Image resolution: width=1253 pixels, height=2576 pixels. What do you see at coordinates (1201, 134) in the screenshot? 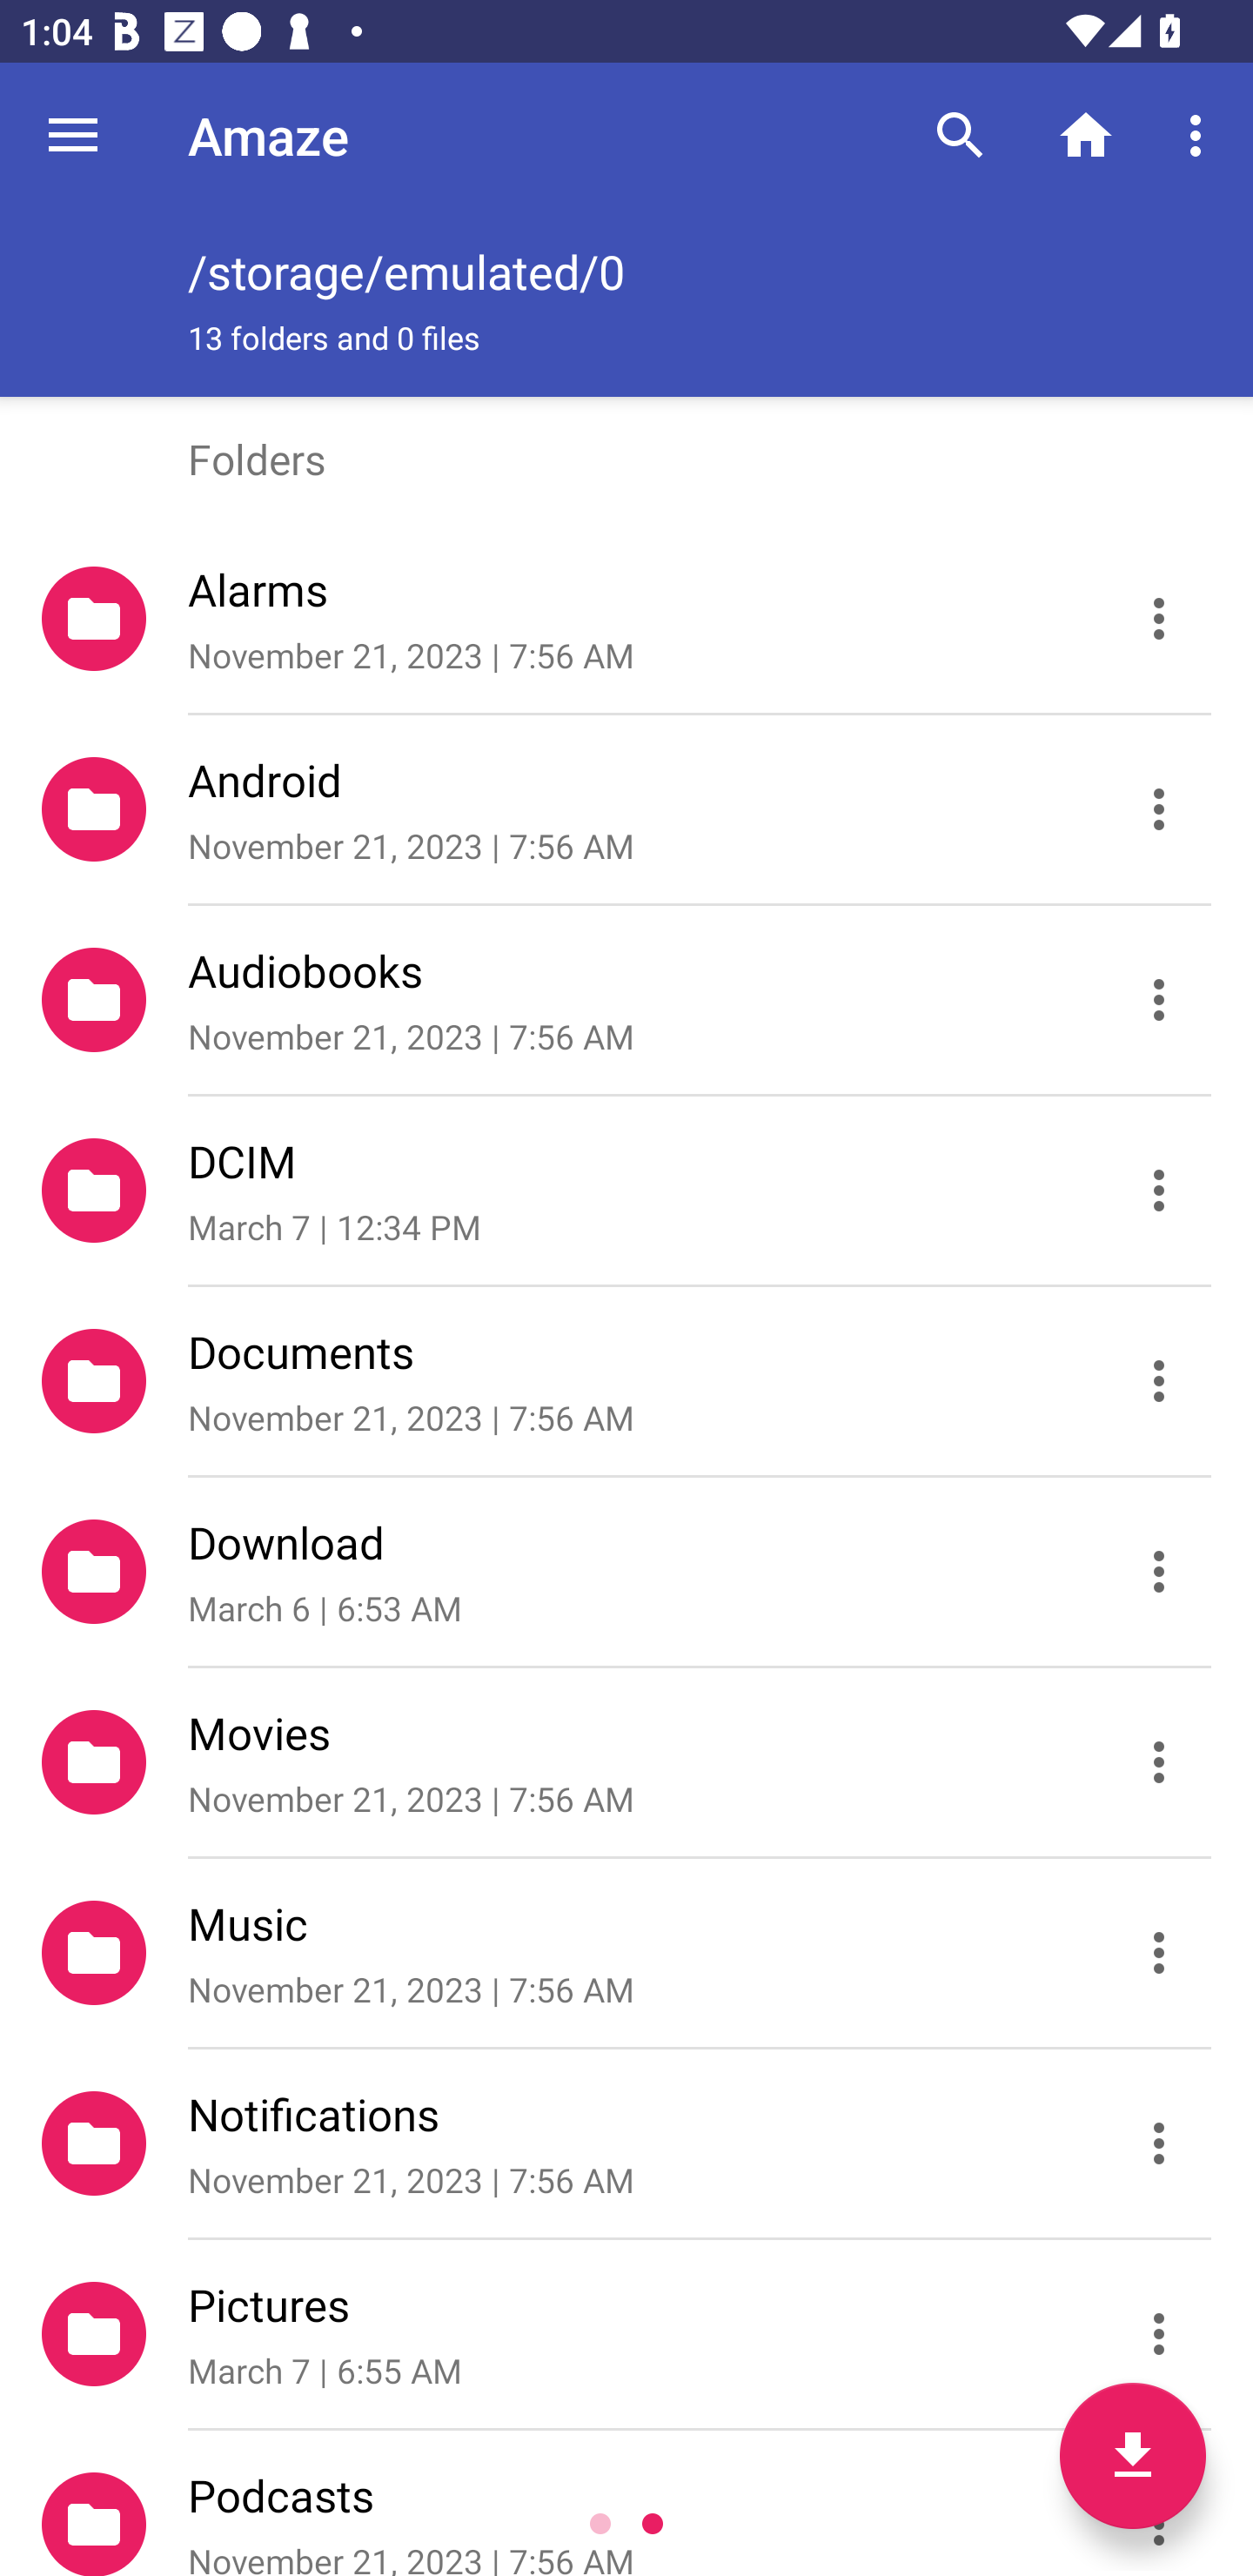
I see `More options` at bounding box center [1201, 134].